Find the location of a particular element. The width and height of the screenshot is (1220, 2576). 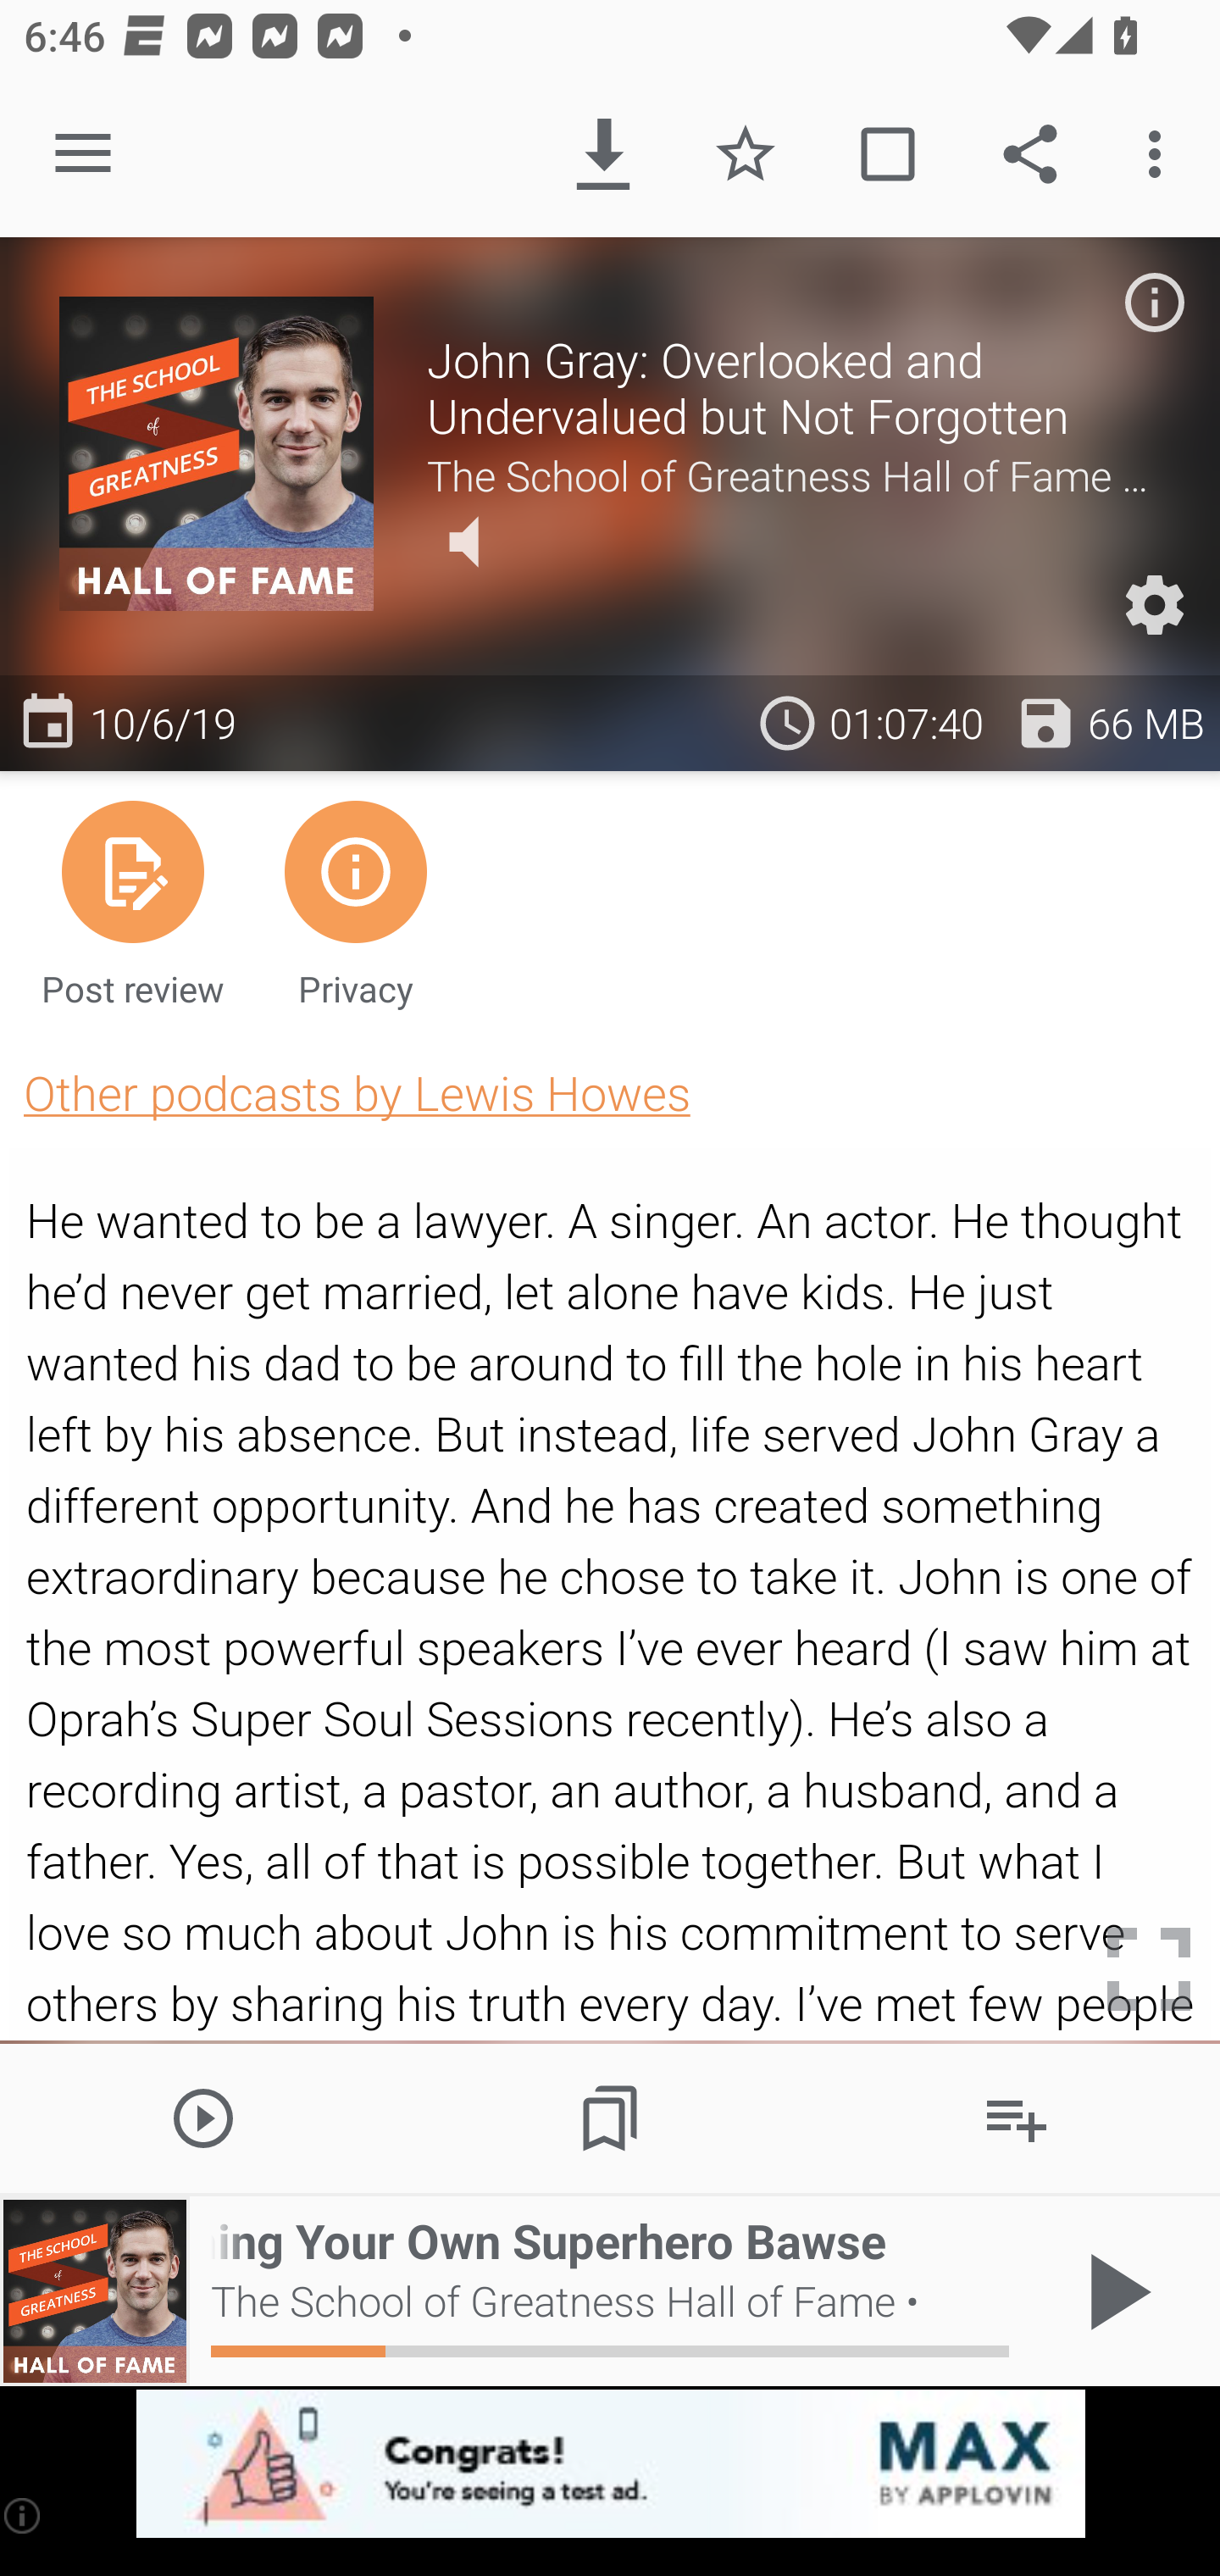

Play is located at coordinates (203, 2117).